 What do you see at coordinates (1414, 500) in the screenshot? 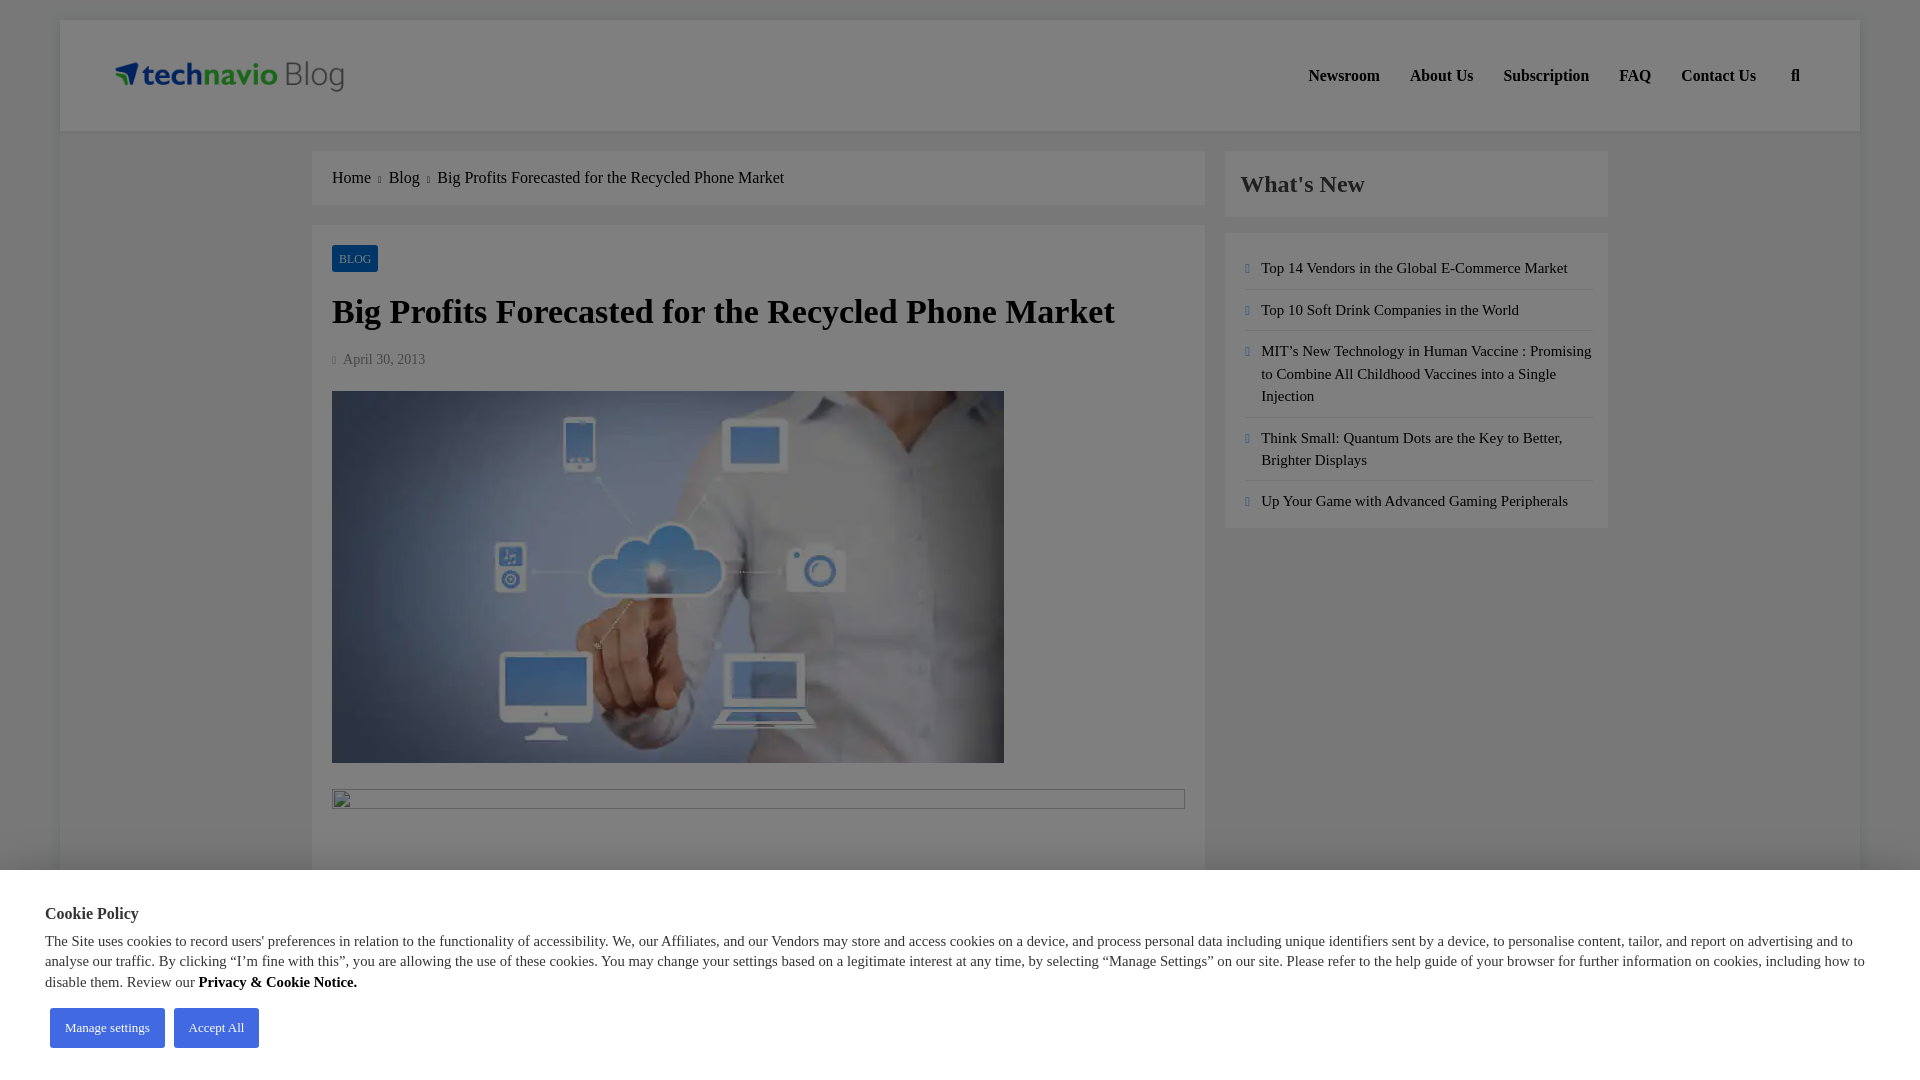
I see `Up Your Game with Advanced Gaming Peripherals` at bounding box center [1414, 500].